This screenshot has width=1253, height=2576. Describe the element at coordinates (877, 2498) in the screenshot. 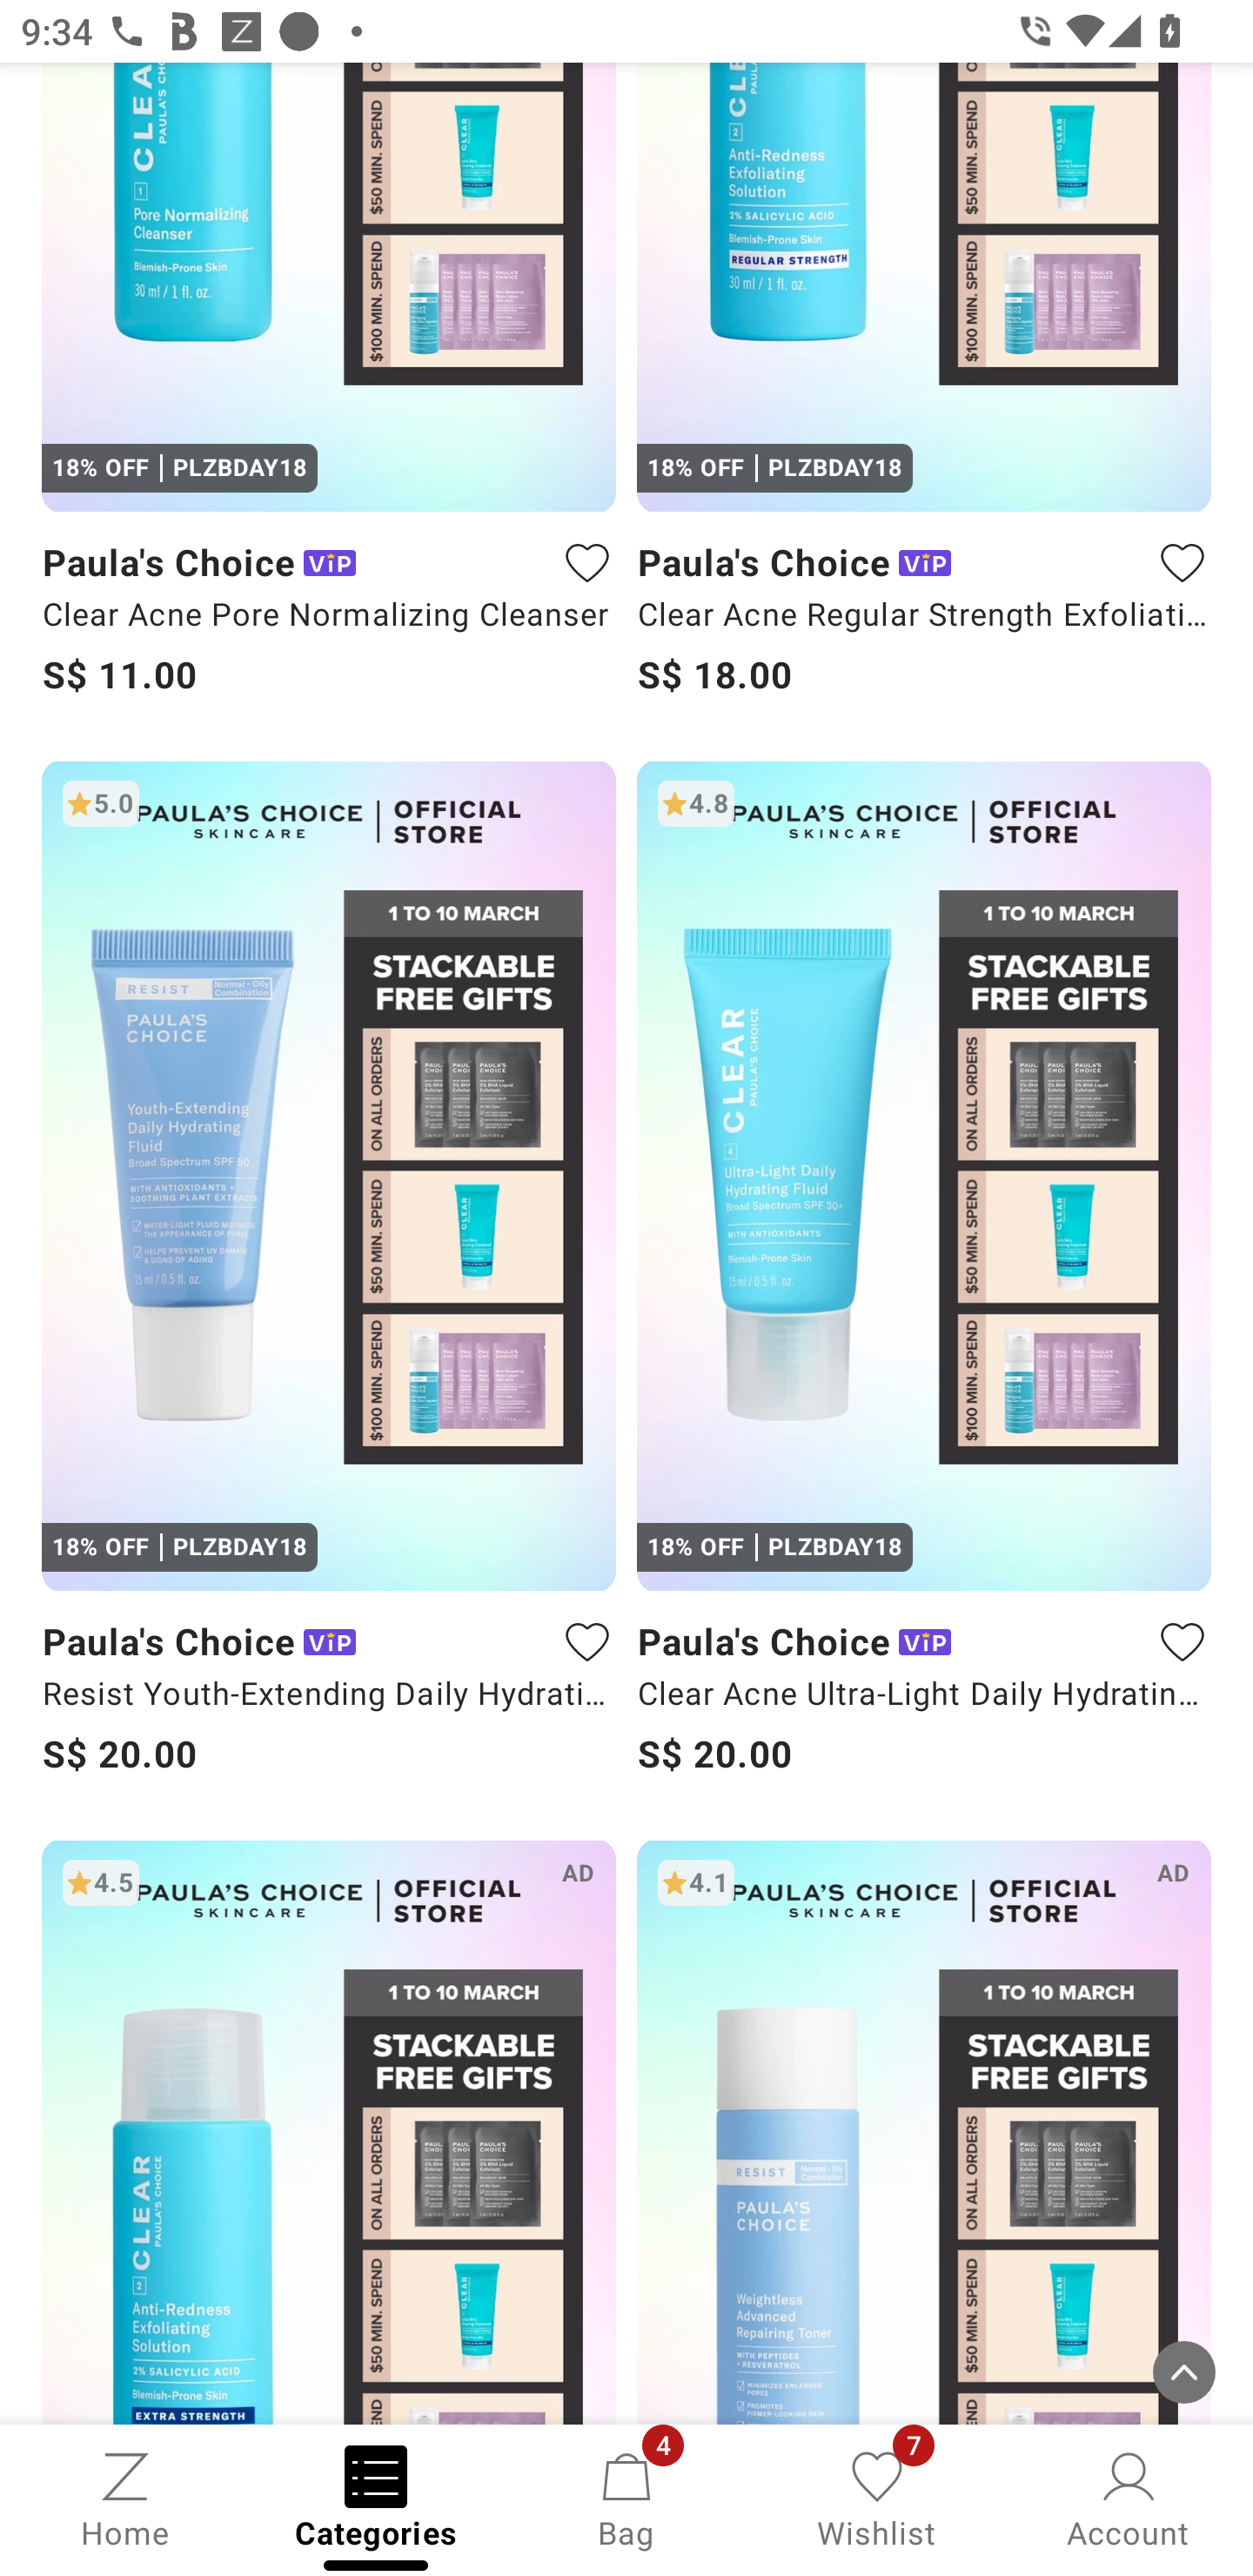

I see `Wishlist, 7 new notifications Wishlist` at that location.